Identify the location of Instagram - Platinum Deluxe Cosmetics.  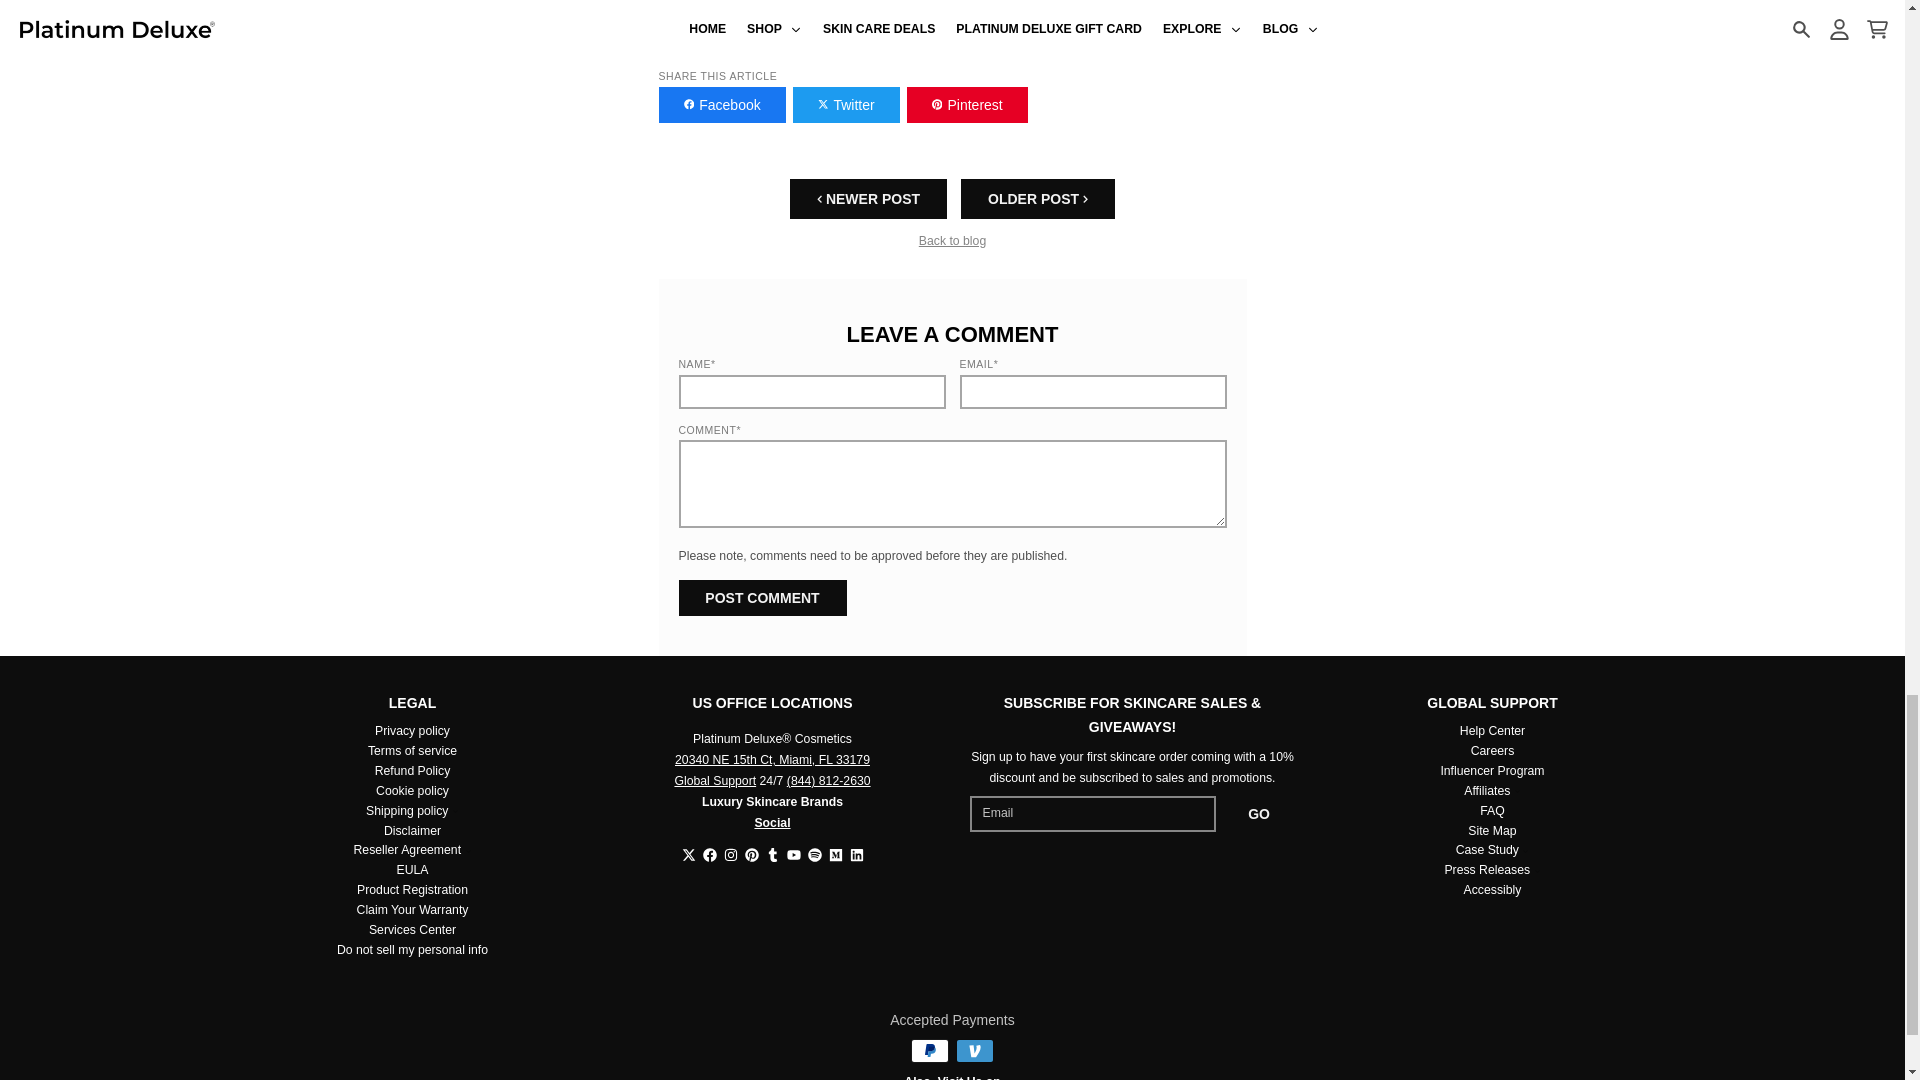
(730, 854).